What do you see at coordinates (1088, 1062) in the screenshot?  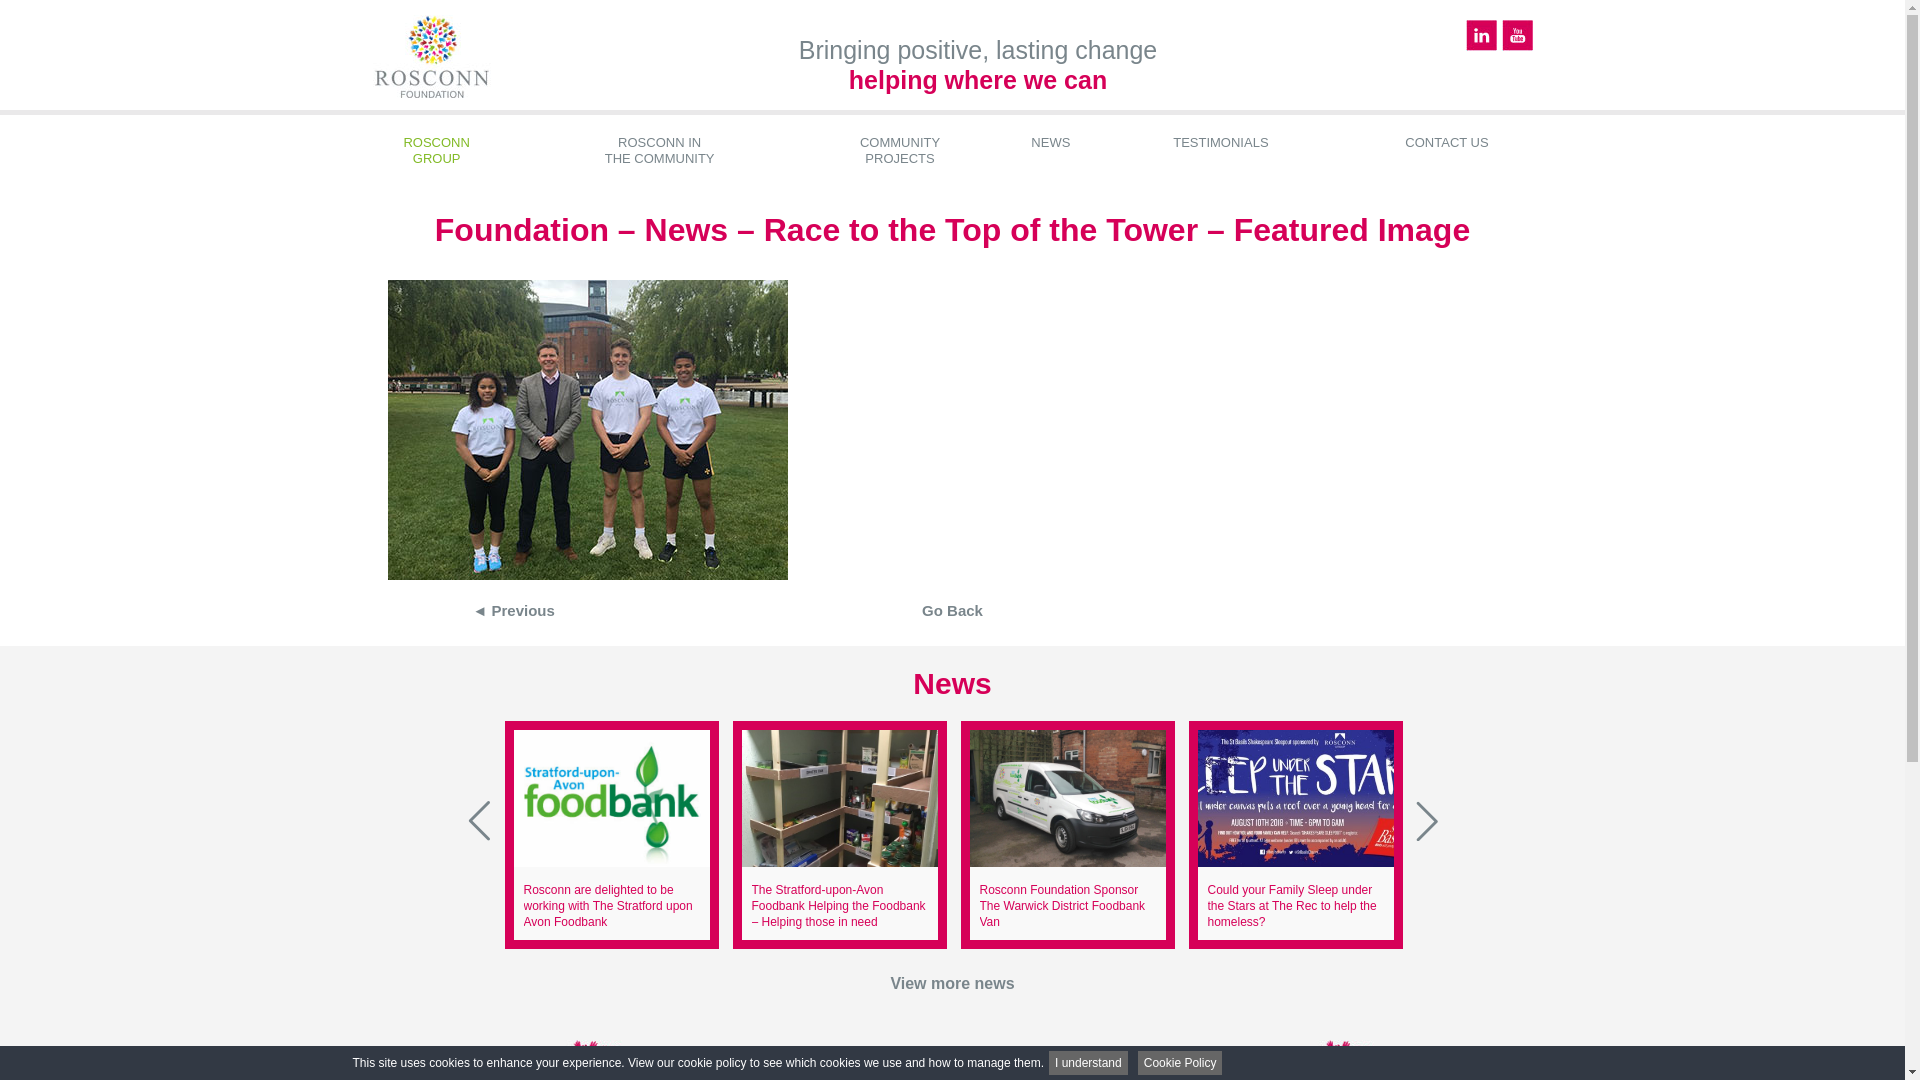 I see `TESTIMONIALS` at bounding box center [1088, 1062].